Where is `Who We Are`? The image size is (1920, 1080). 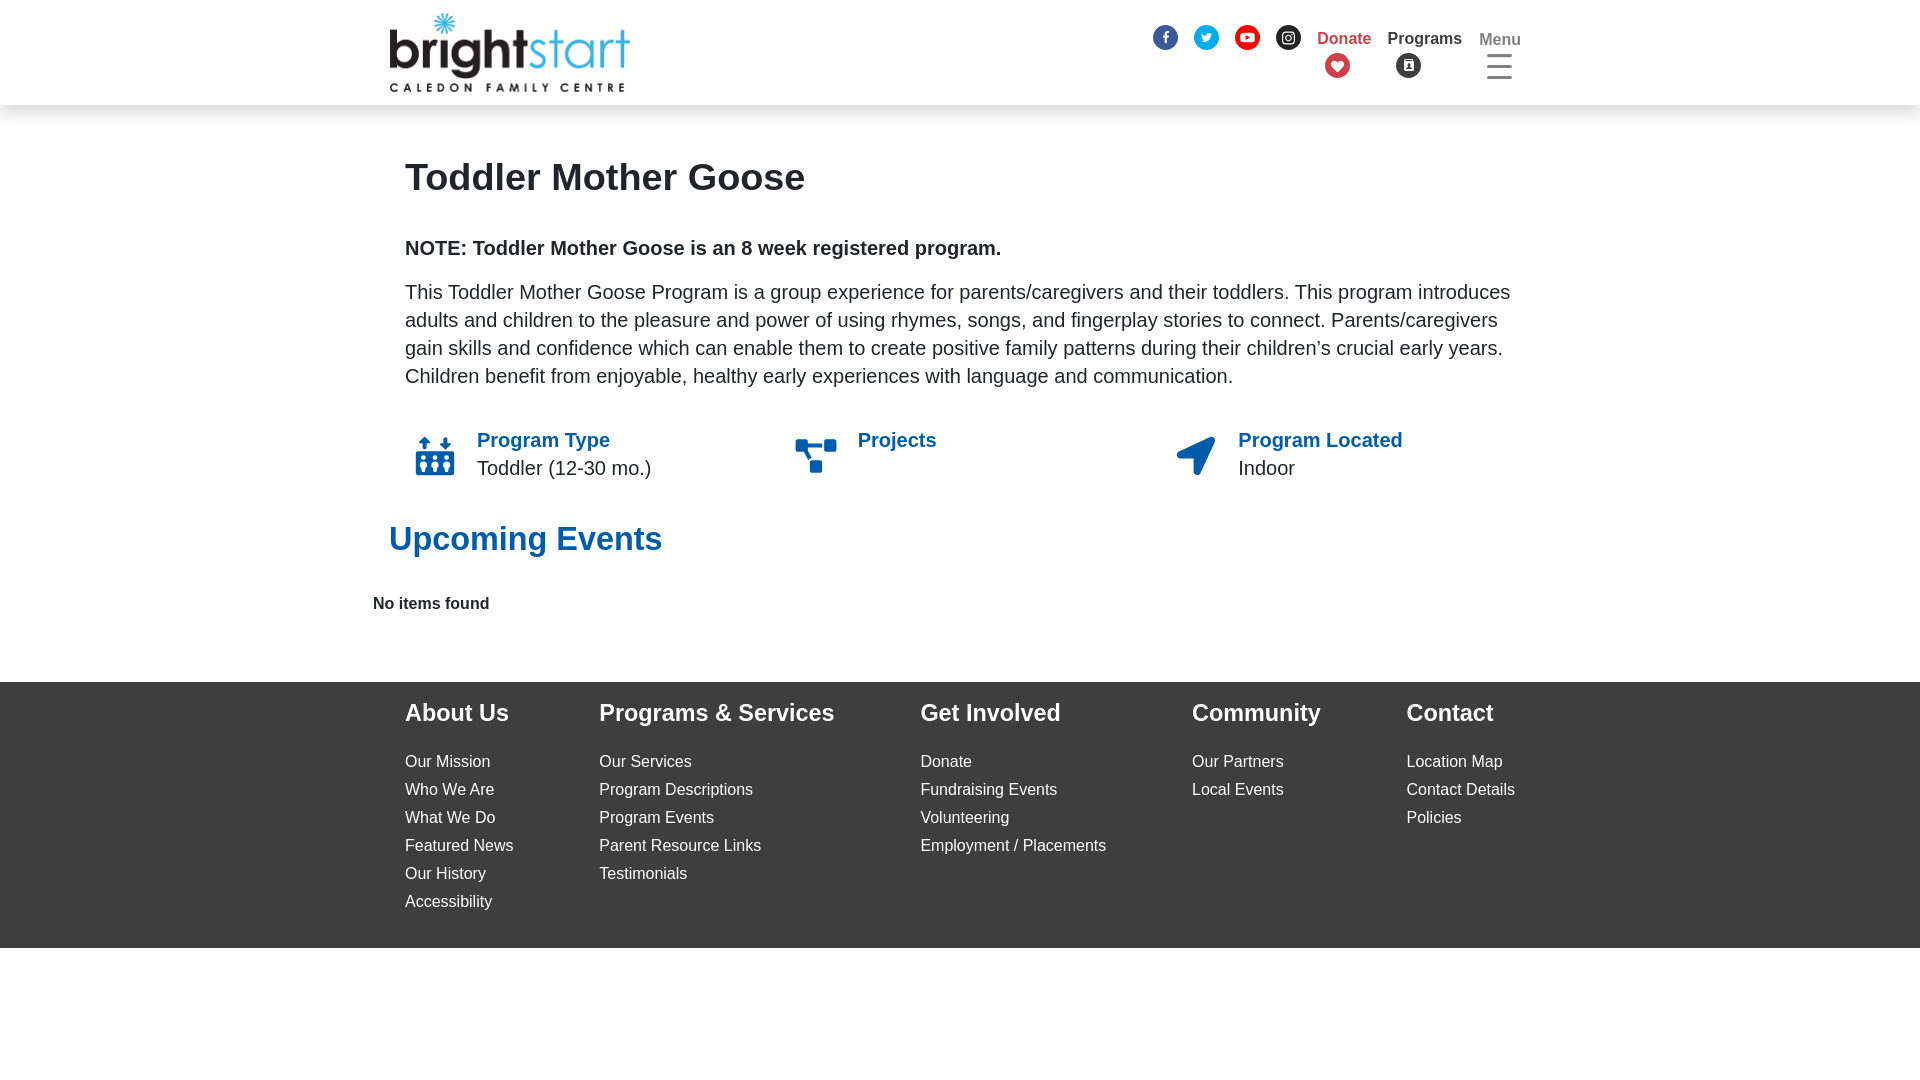
Who We Are is located at coordinates (450, 789).